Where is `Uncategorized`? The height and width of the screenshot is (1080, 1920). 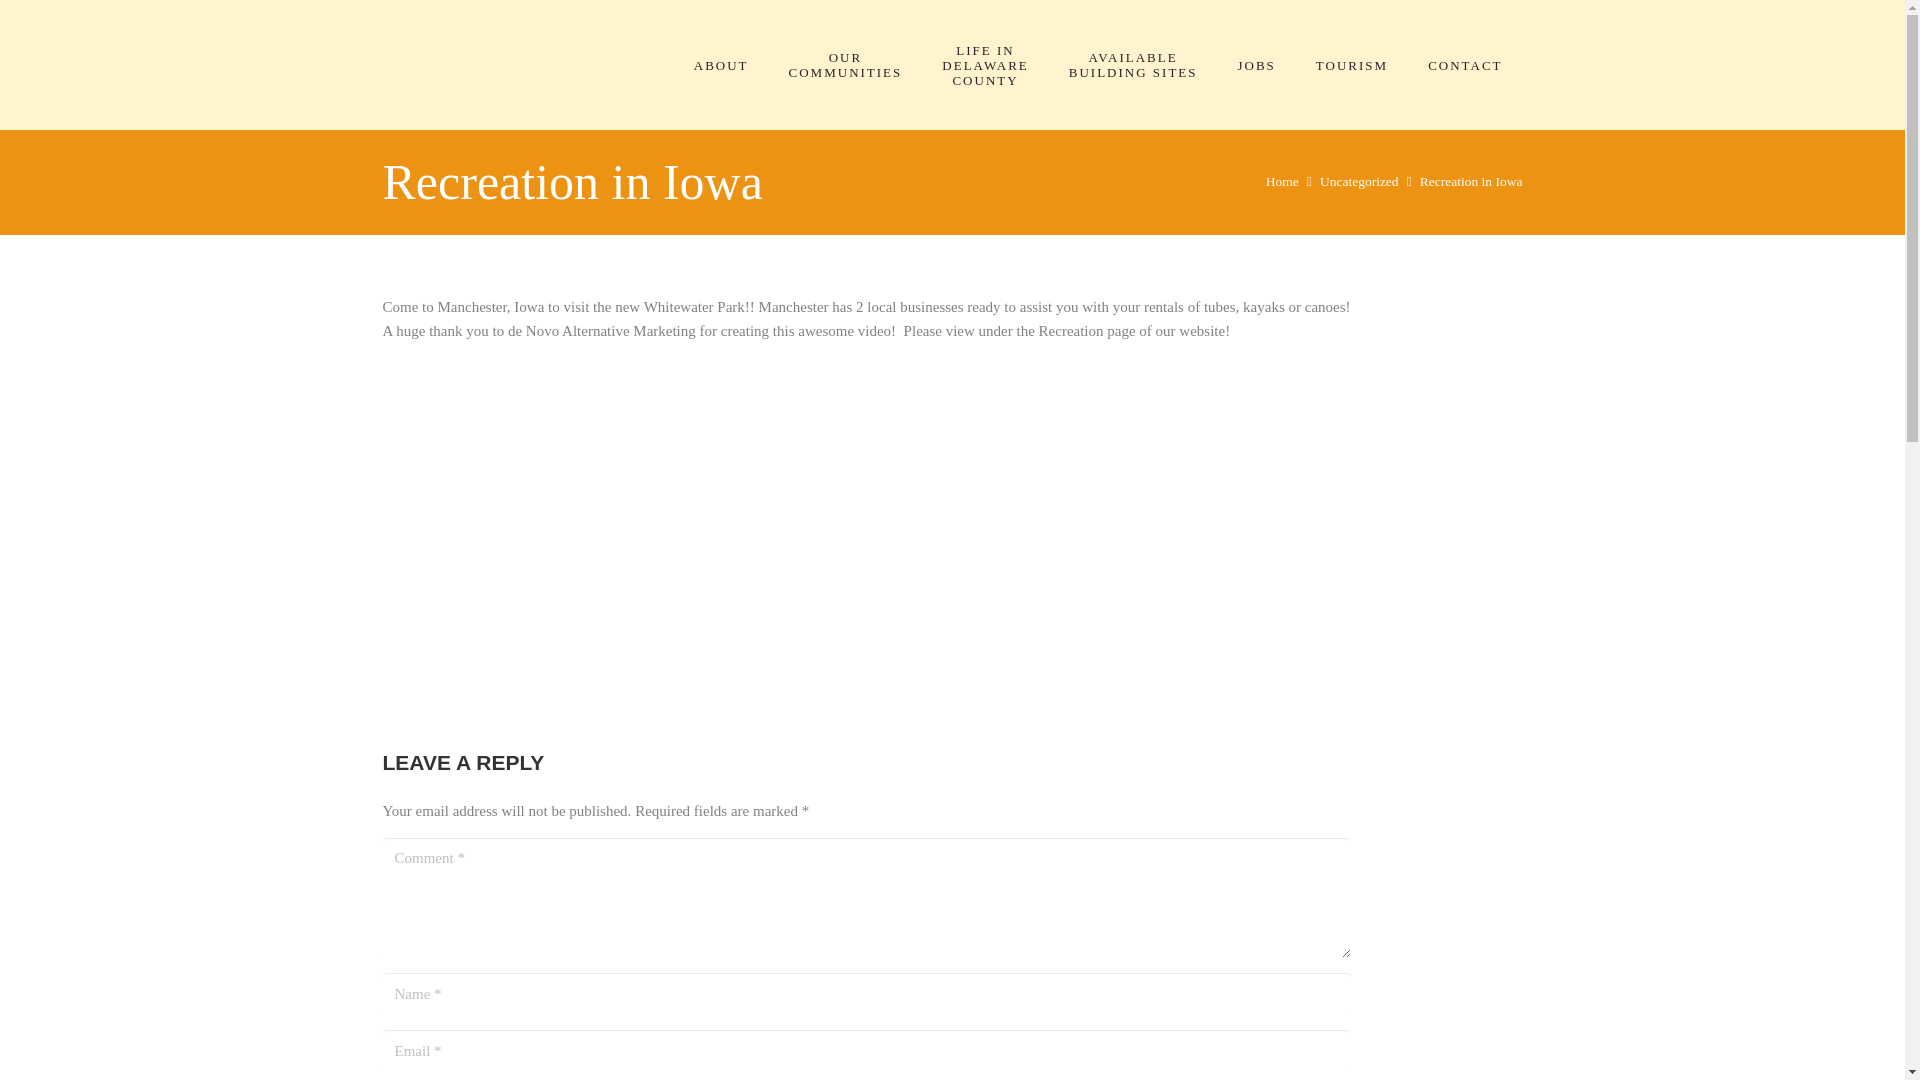 Uncategorized is located at coordinates (1360, 181).